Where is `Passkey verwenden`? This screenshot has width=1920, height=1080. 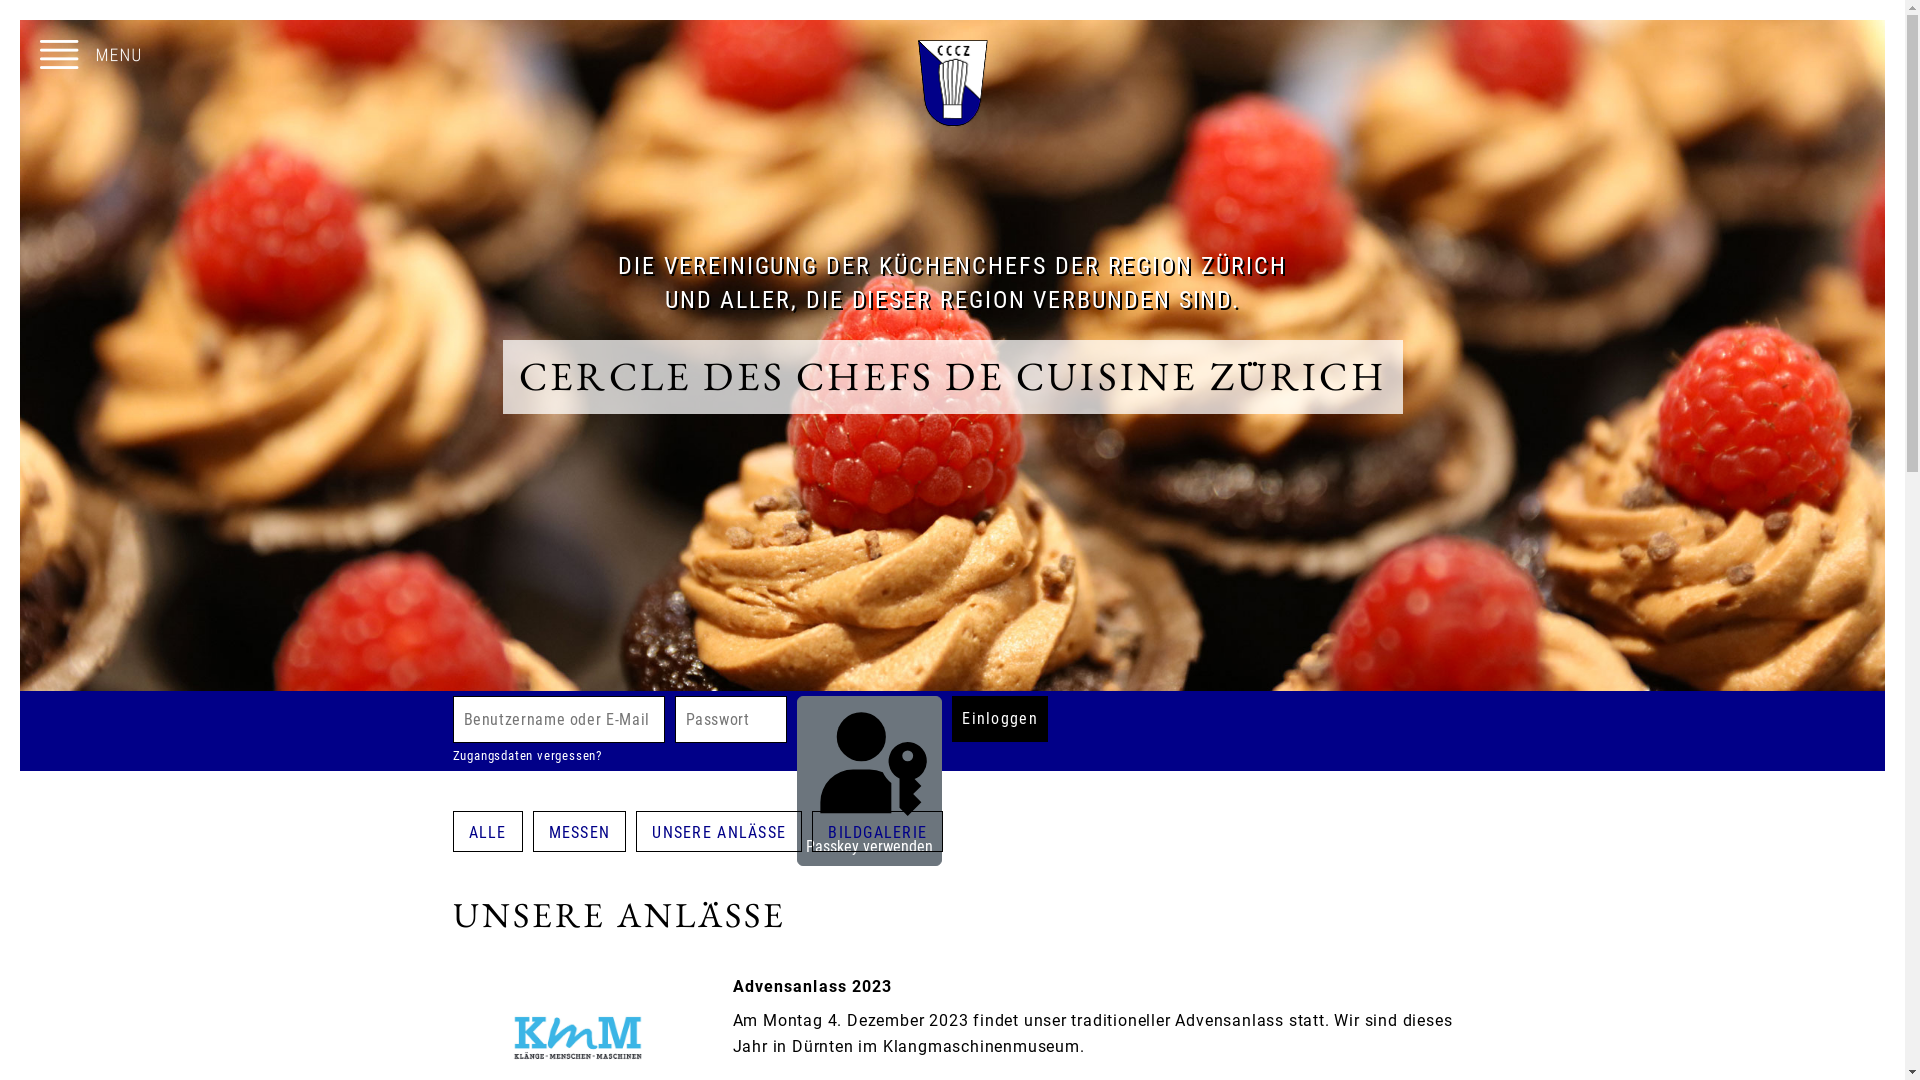
Passkey verwenden is located at coordinates (869, 781).